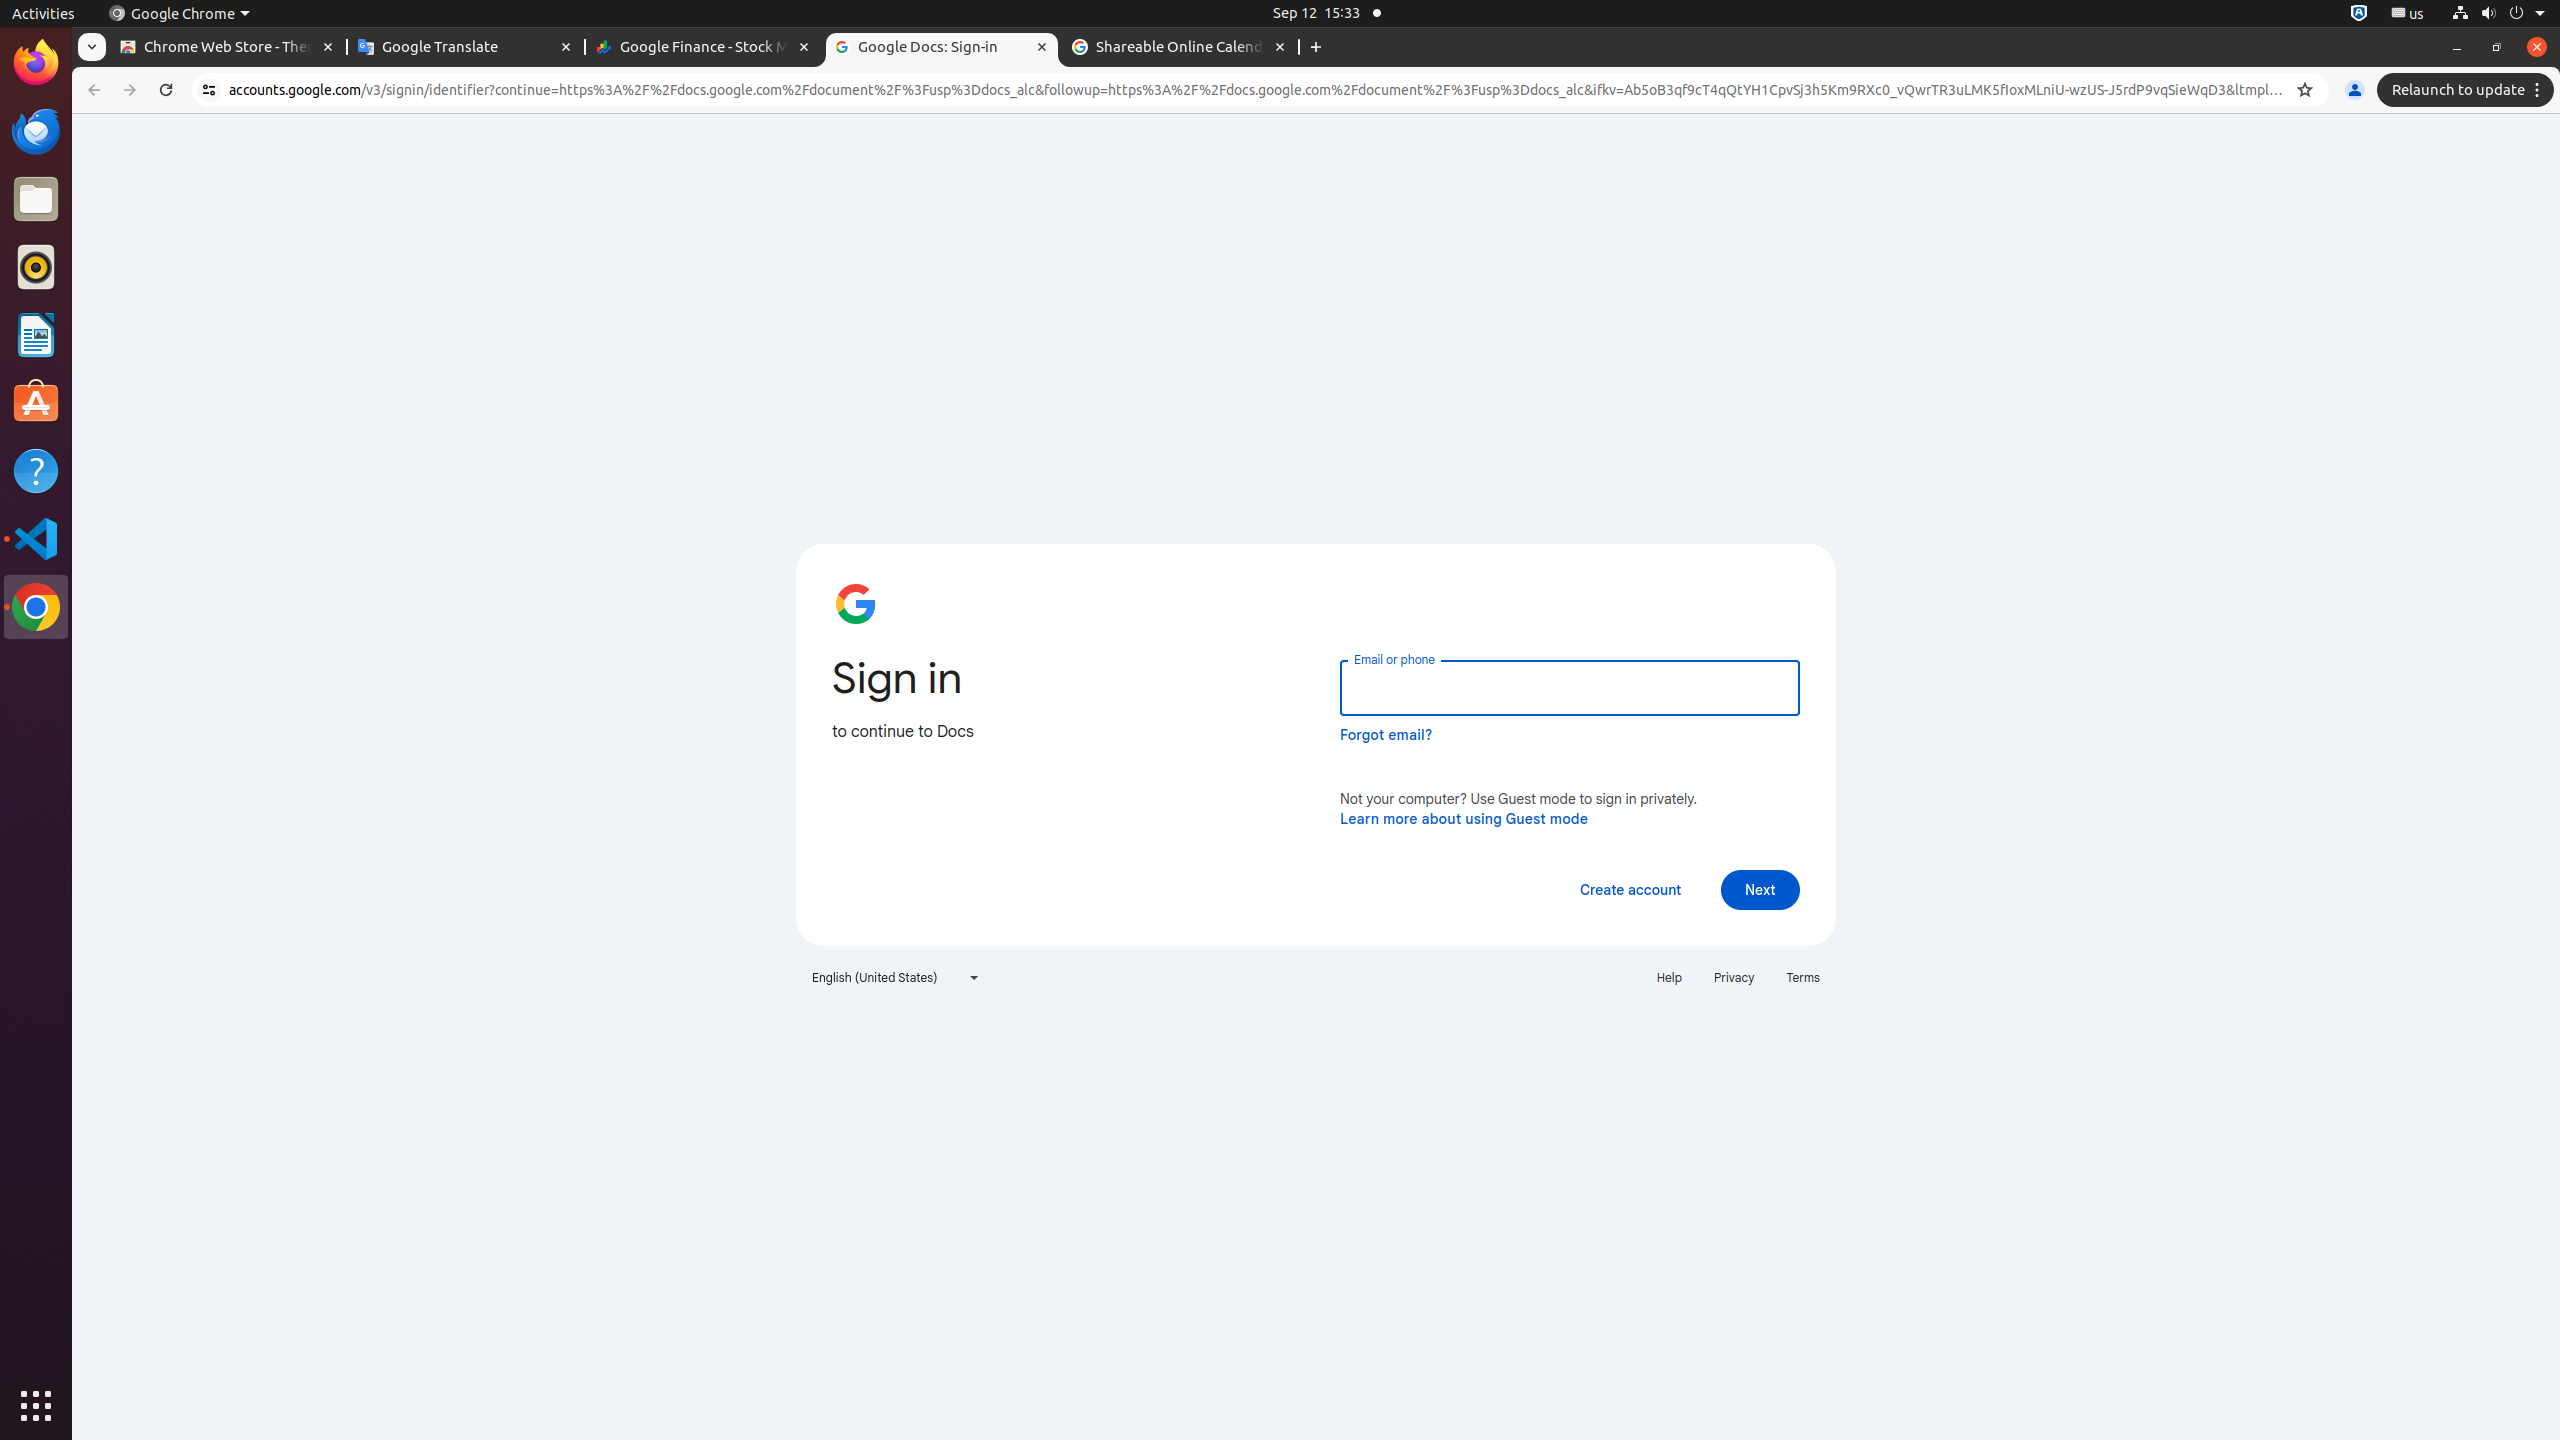 The height and width of the screenshot is (1440, 2560). I want to click on Back, so click(92, 90).